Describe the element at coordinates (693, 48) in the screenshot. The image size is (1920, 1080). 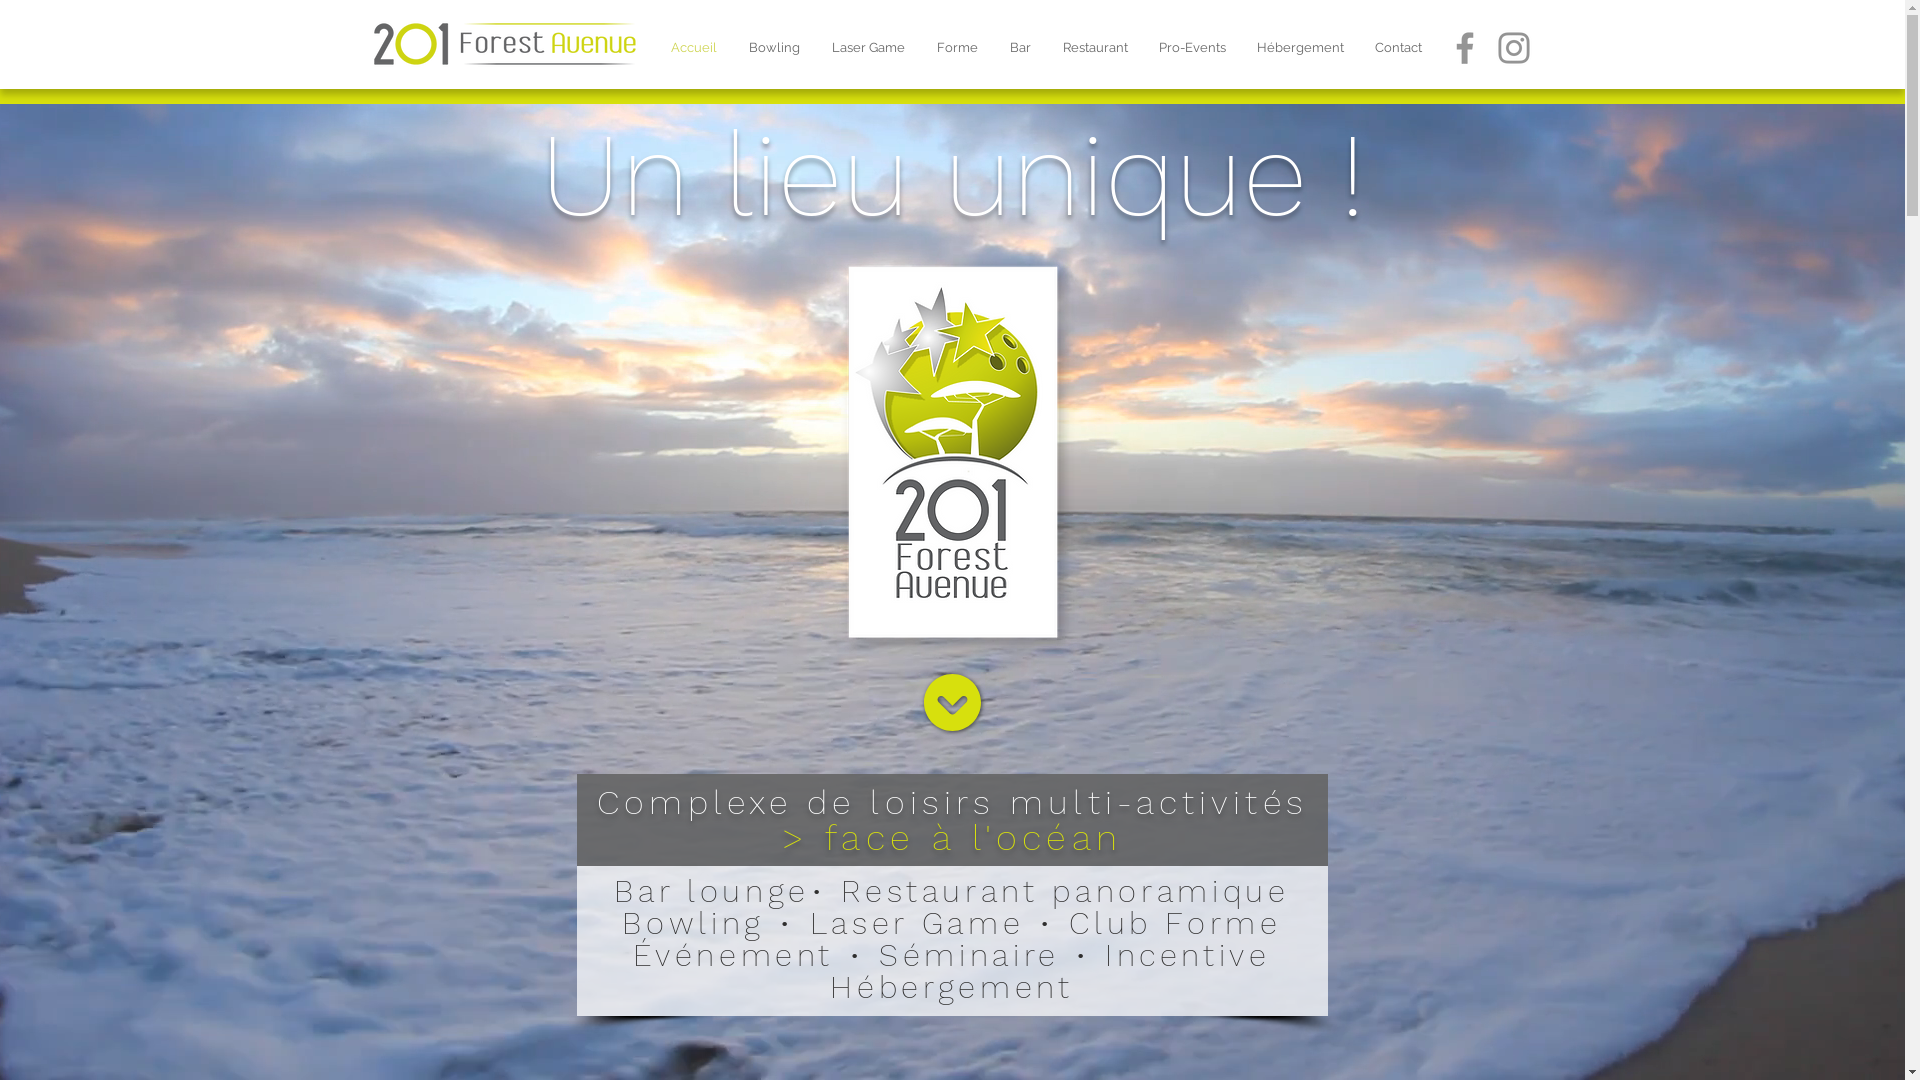
I see `Accueil` at that location.